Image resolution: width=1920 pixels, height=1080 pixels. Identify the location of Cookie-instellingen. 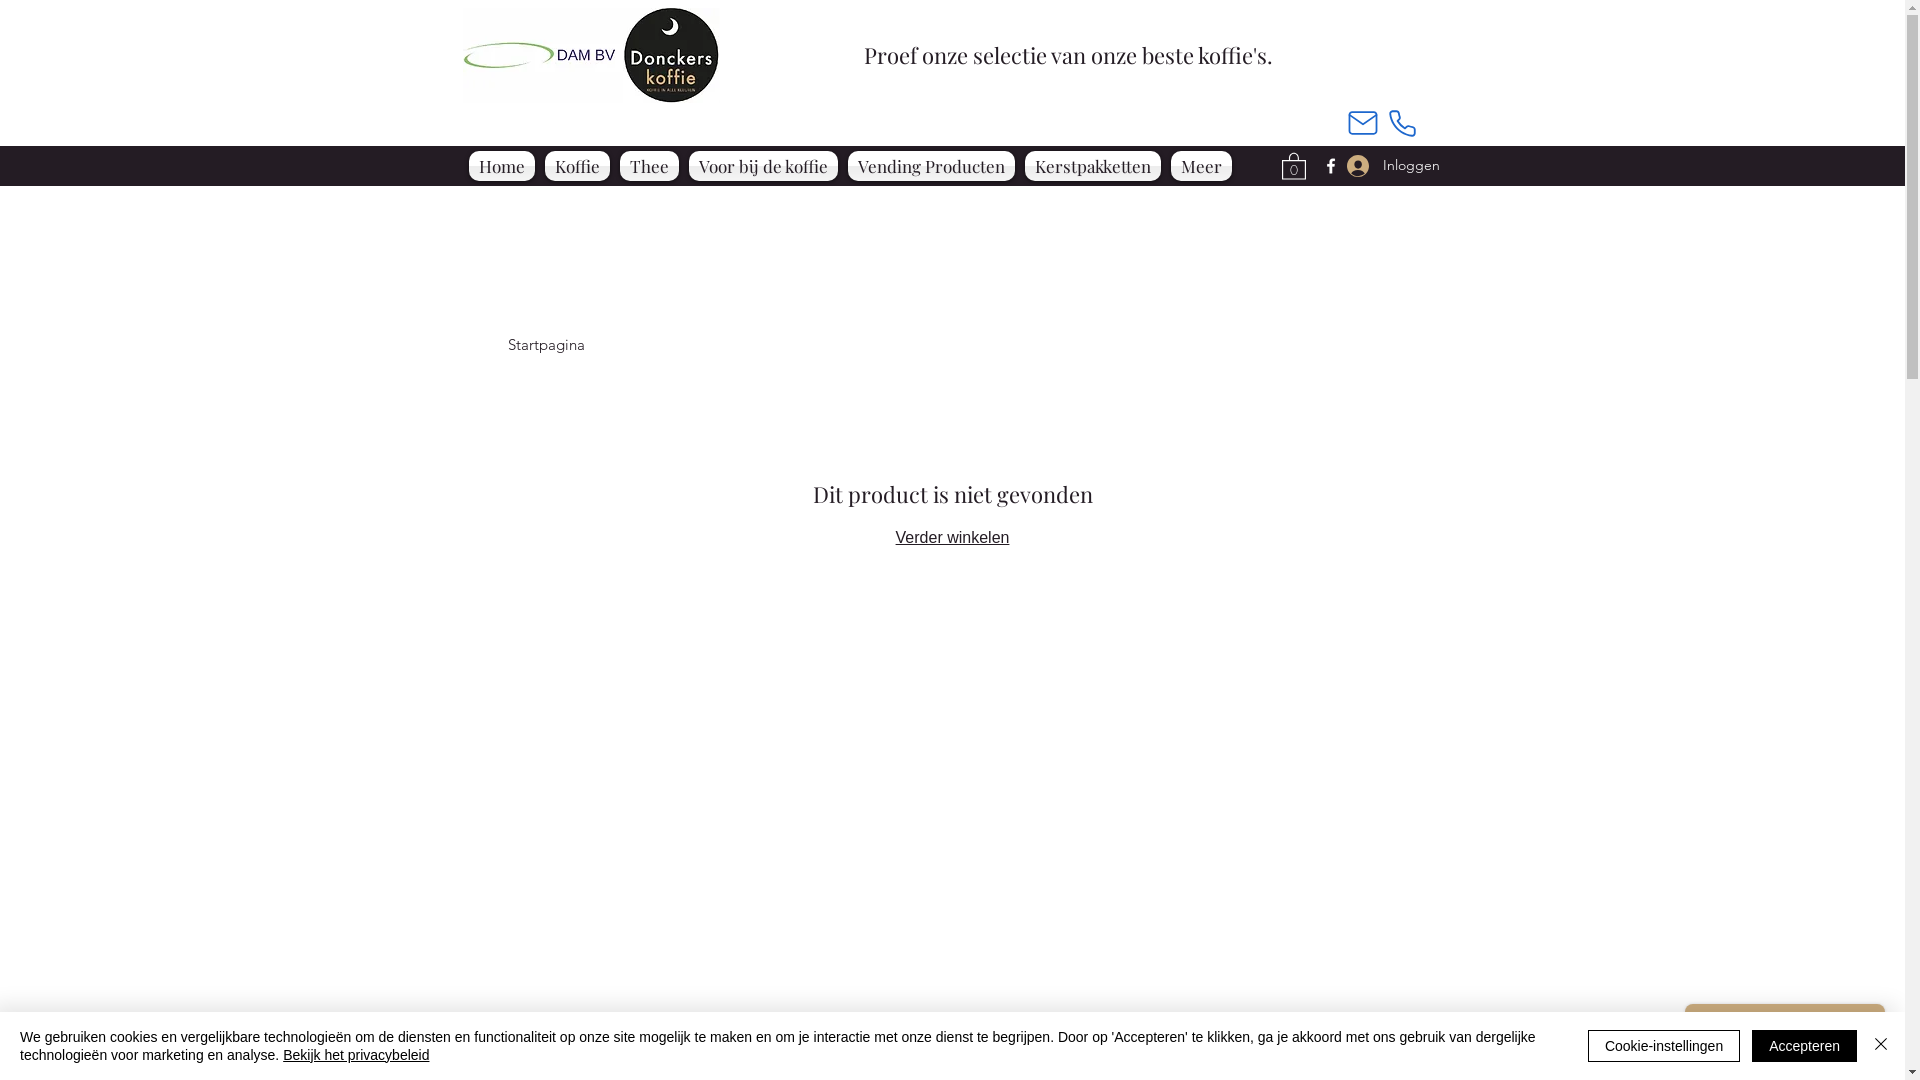
(1664, 1046).